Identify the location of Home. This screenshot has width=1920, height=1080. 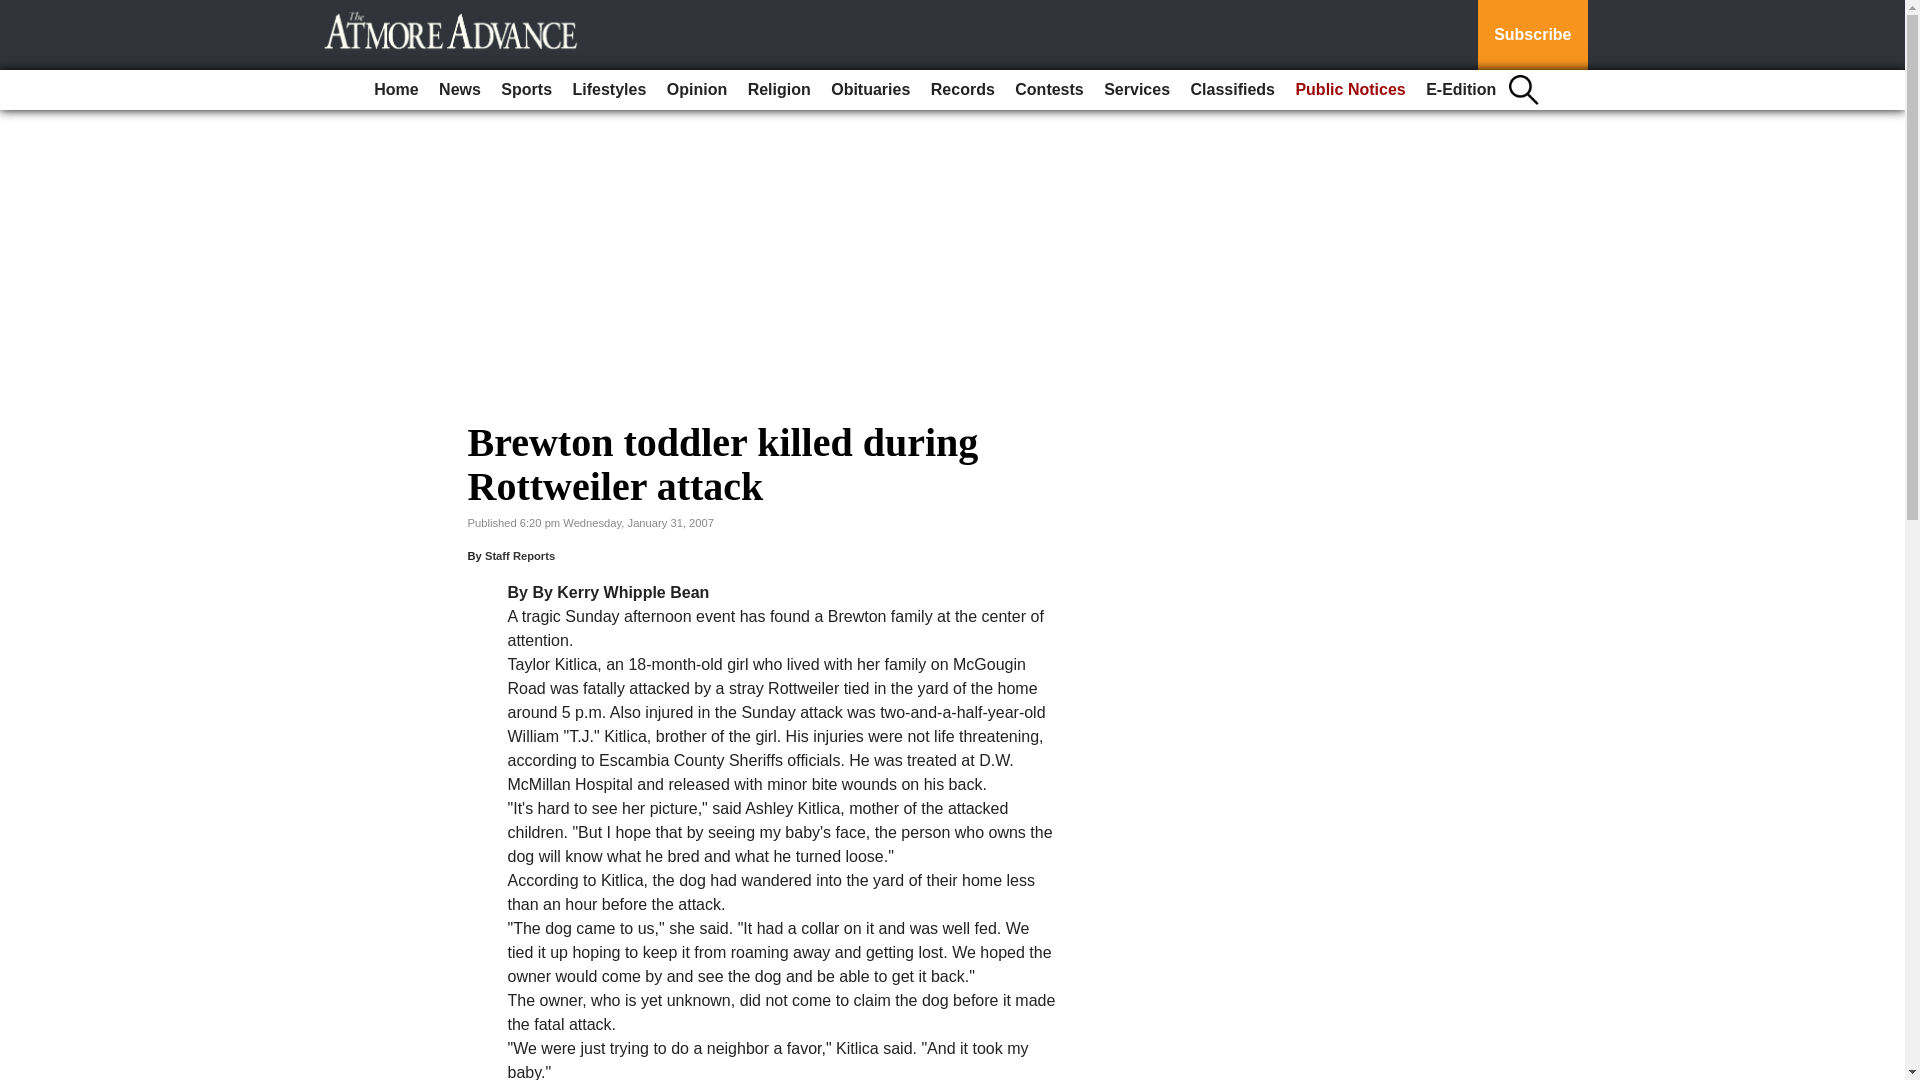
(396, 90).